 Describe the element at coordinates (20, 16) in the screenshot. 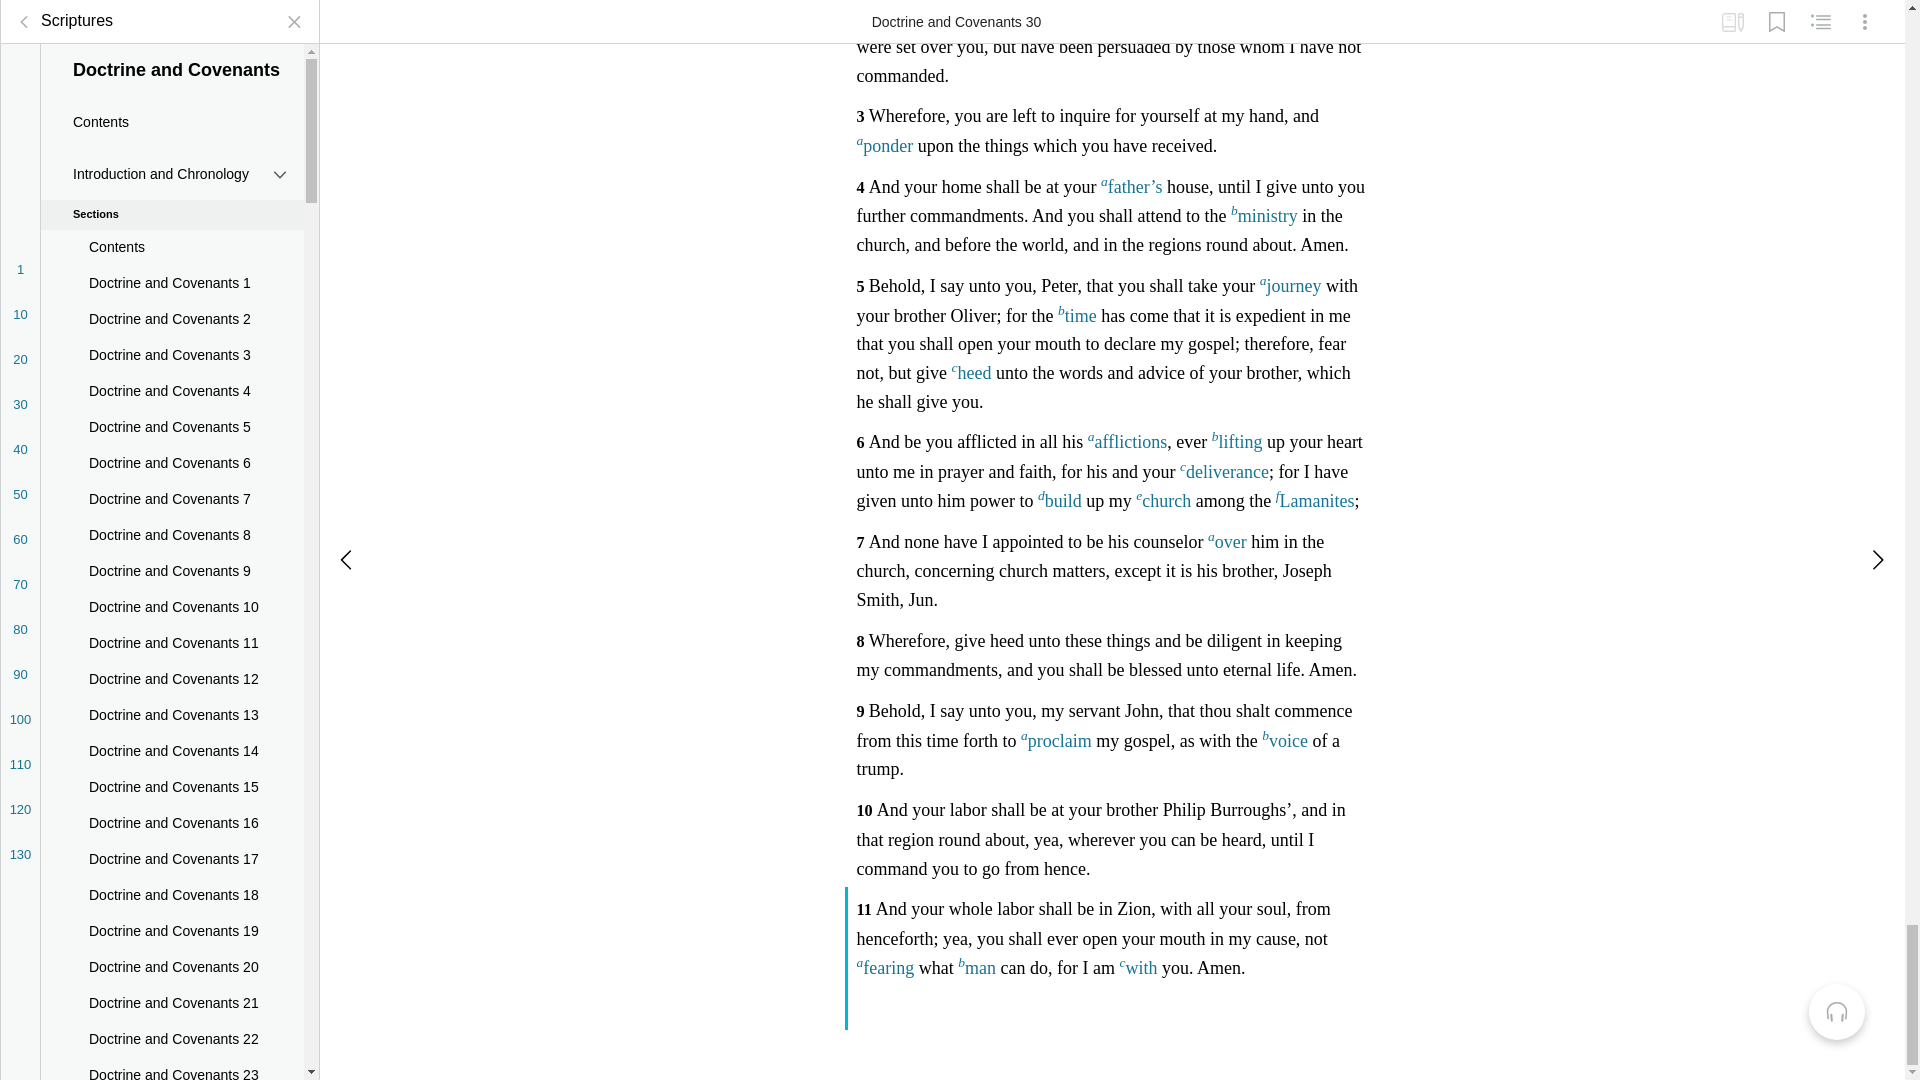

I see `70` at that location.